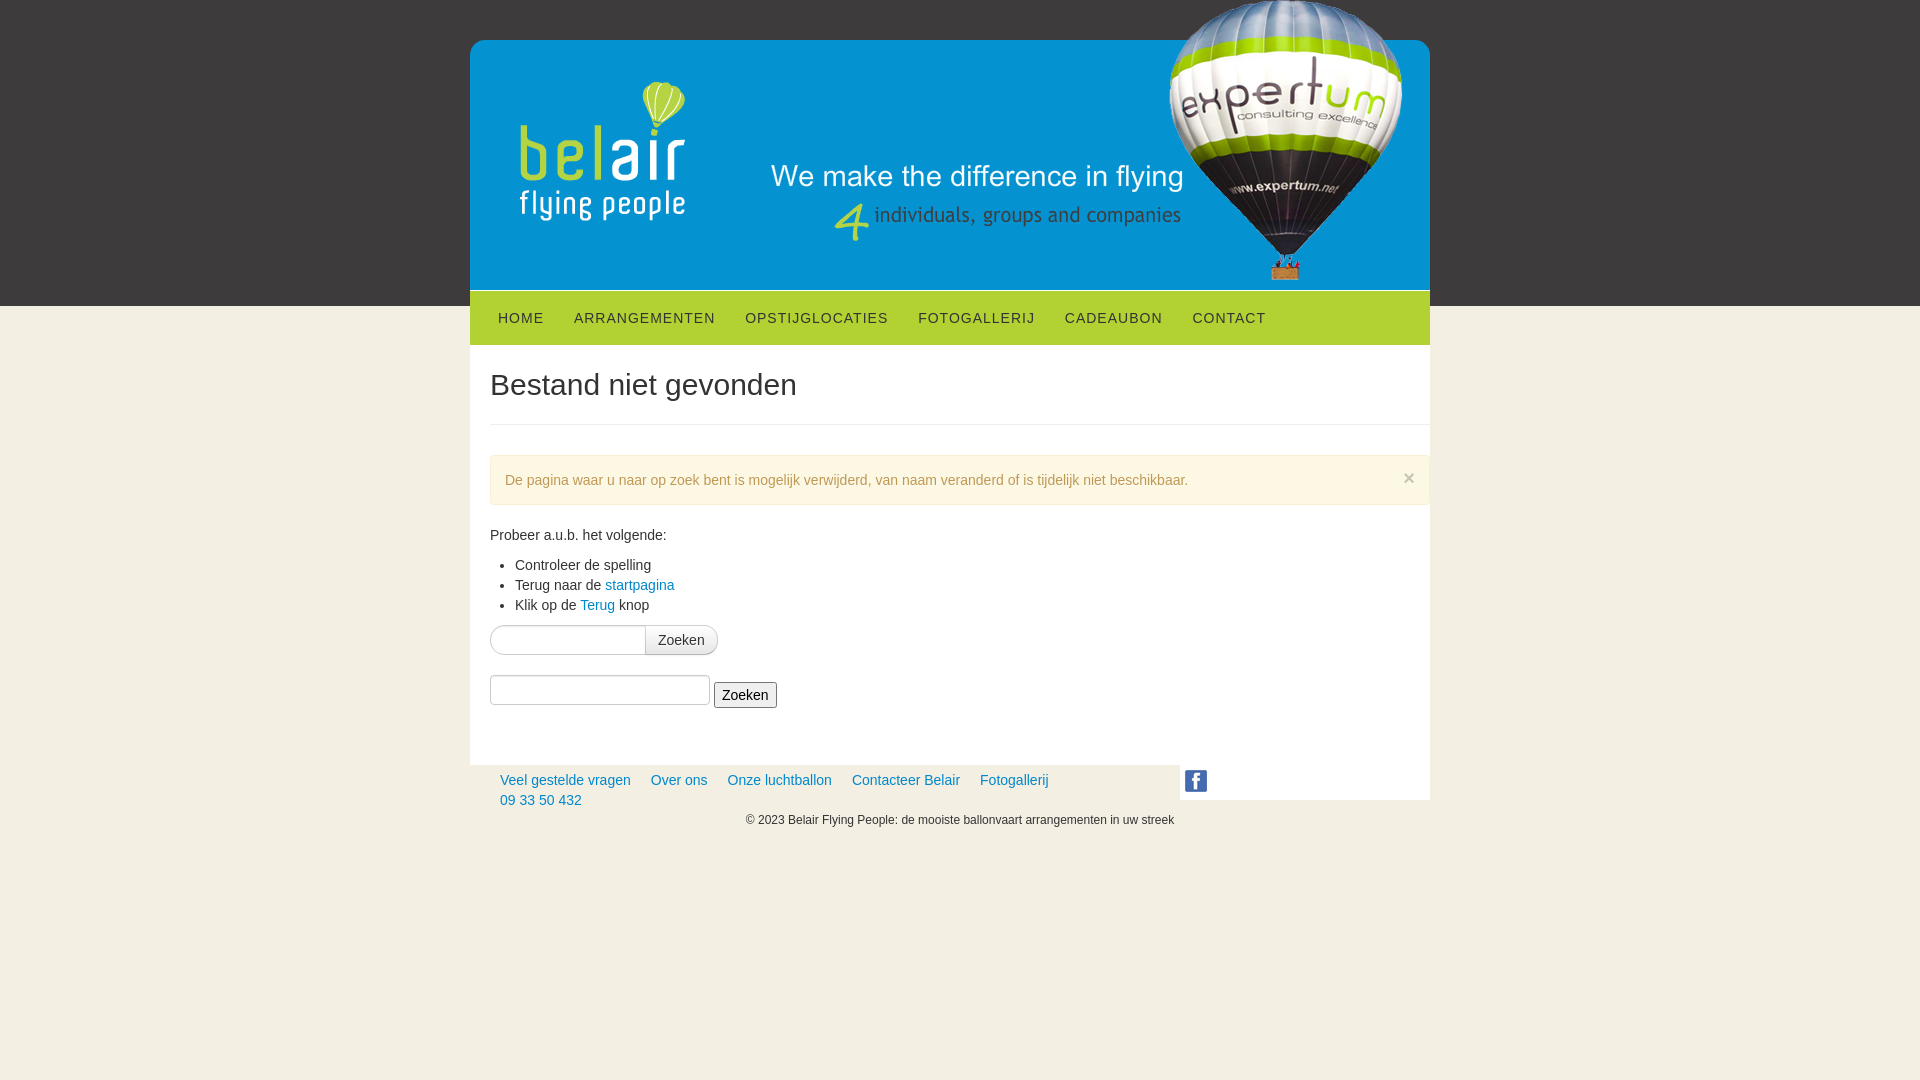 This screenshot has height=1080, width=1920. Describe the element at coordinates (1198, 782) in the screenshot. I see `Facebook` at that location.